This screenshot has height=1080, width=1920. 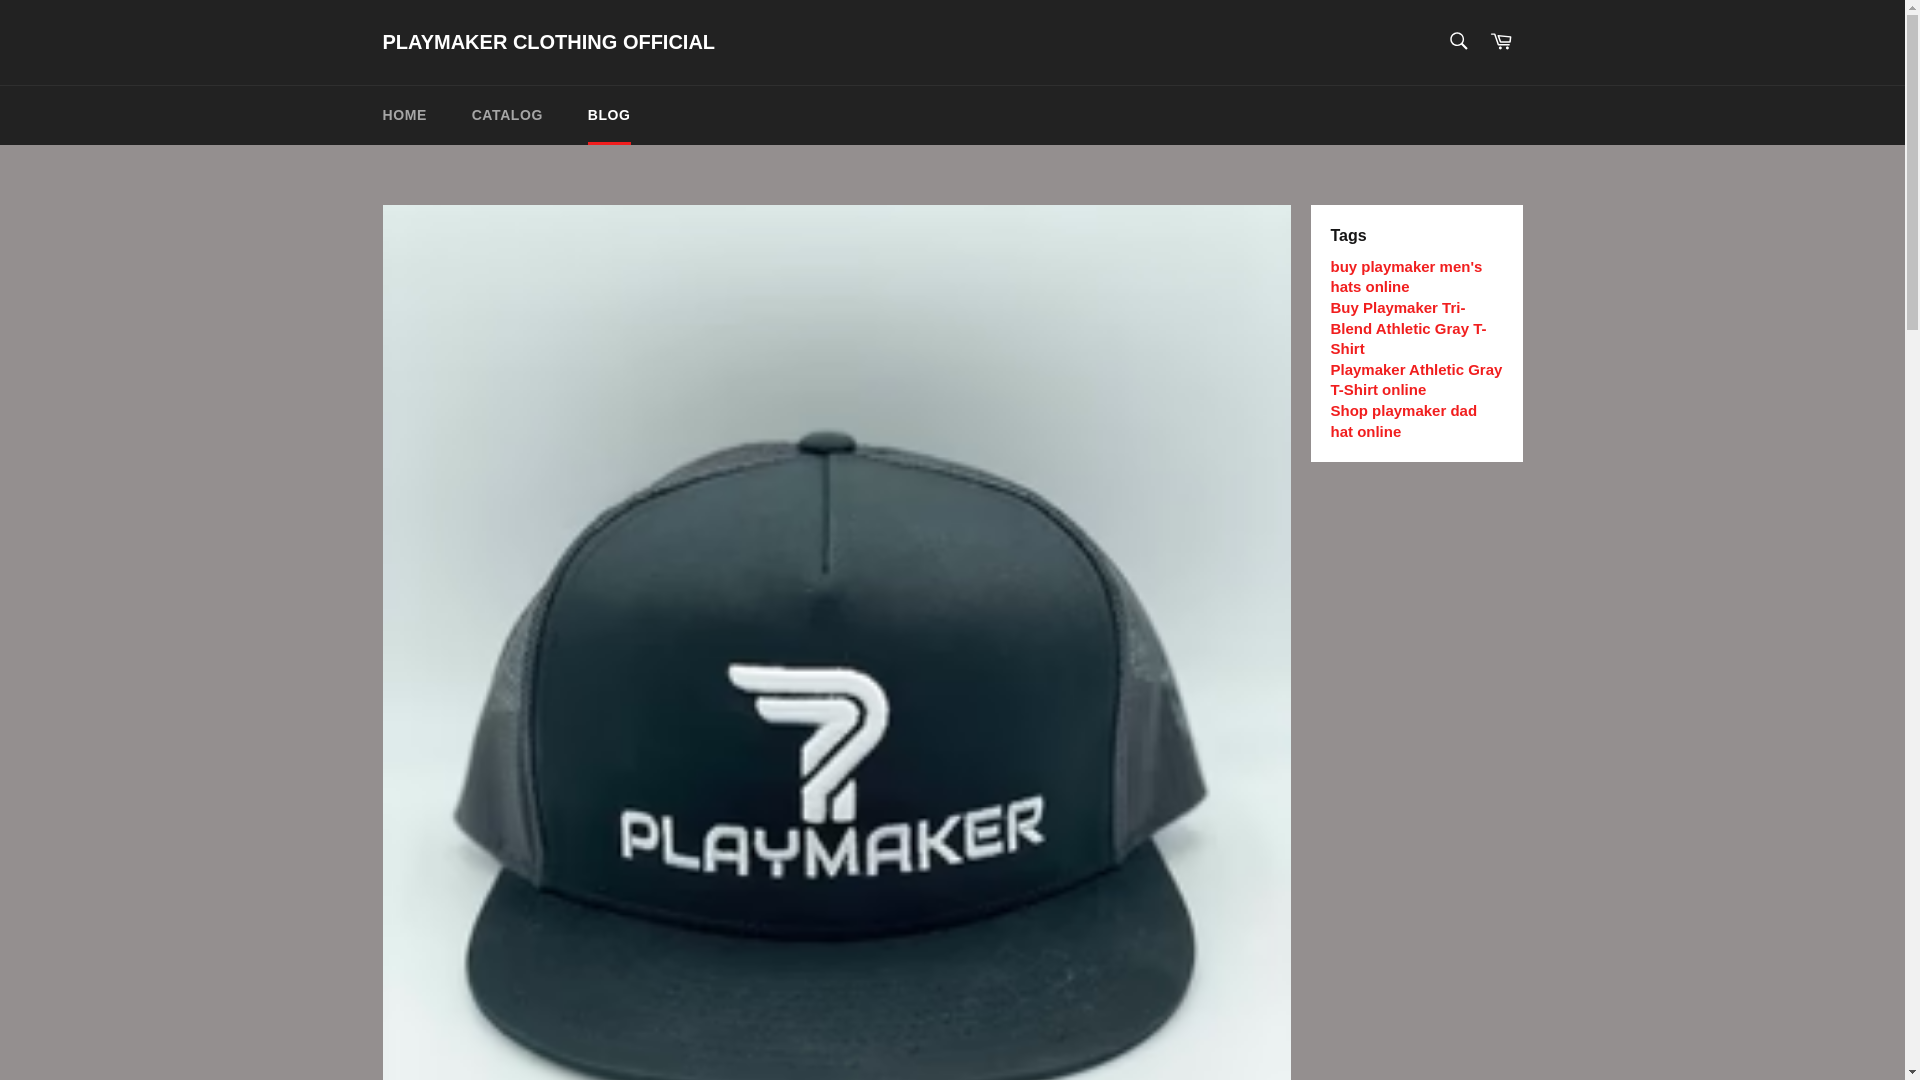 I want to click on BLOG, so click(x=609, y=115).